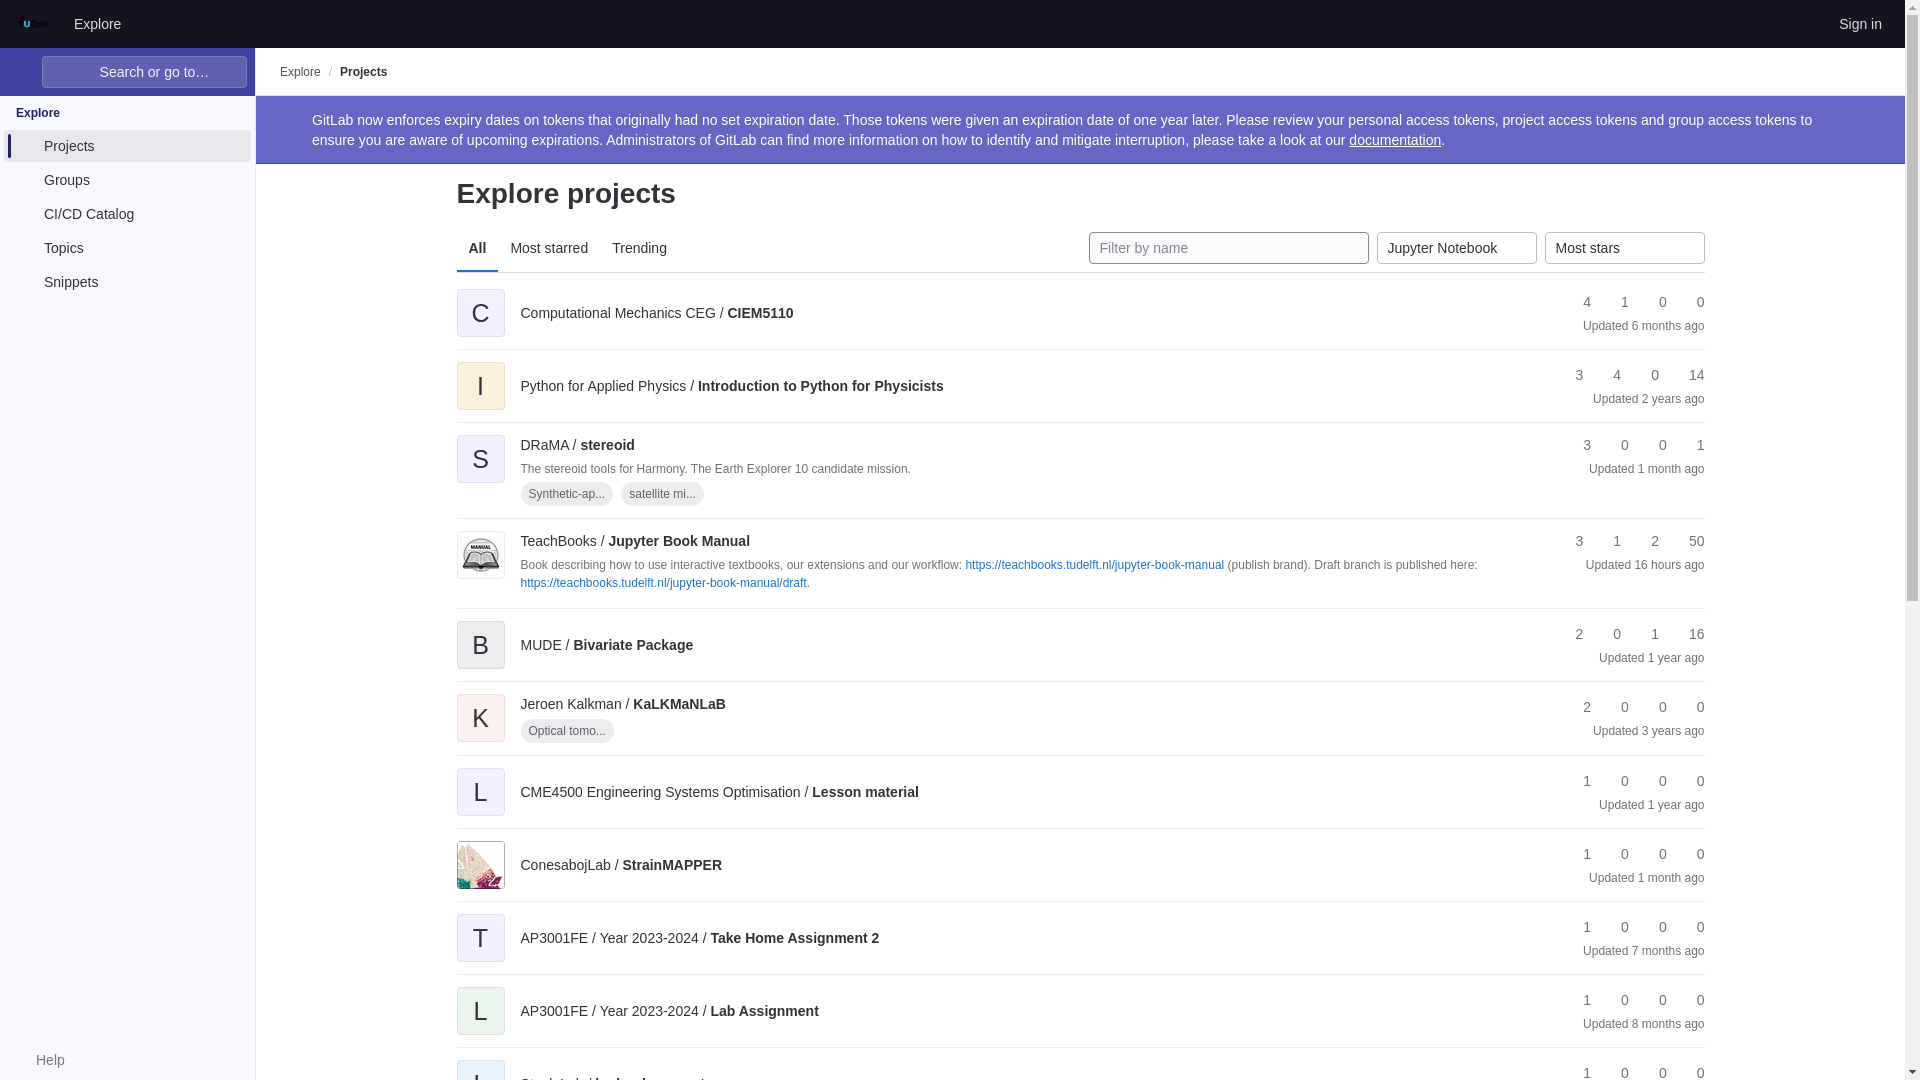 The height and width of the screenshot is (1080, 1920). I want to click on Homepage, so click(34, 23).